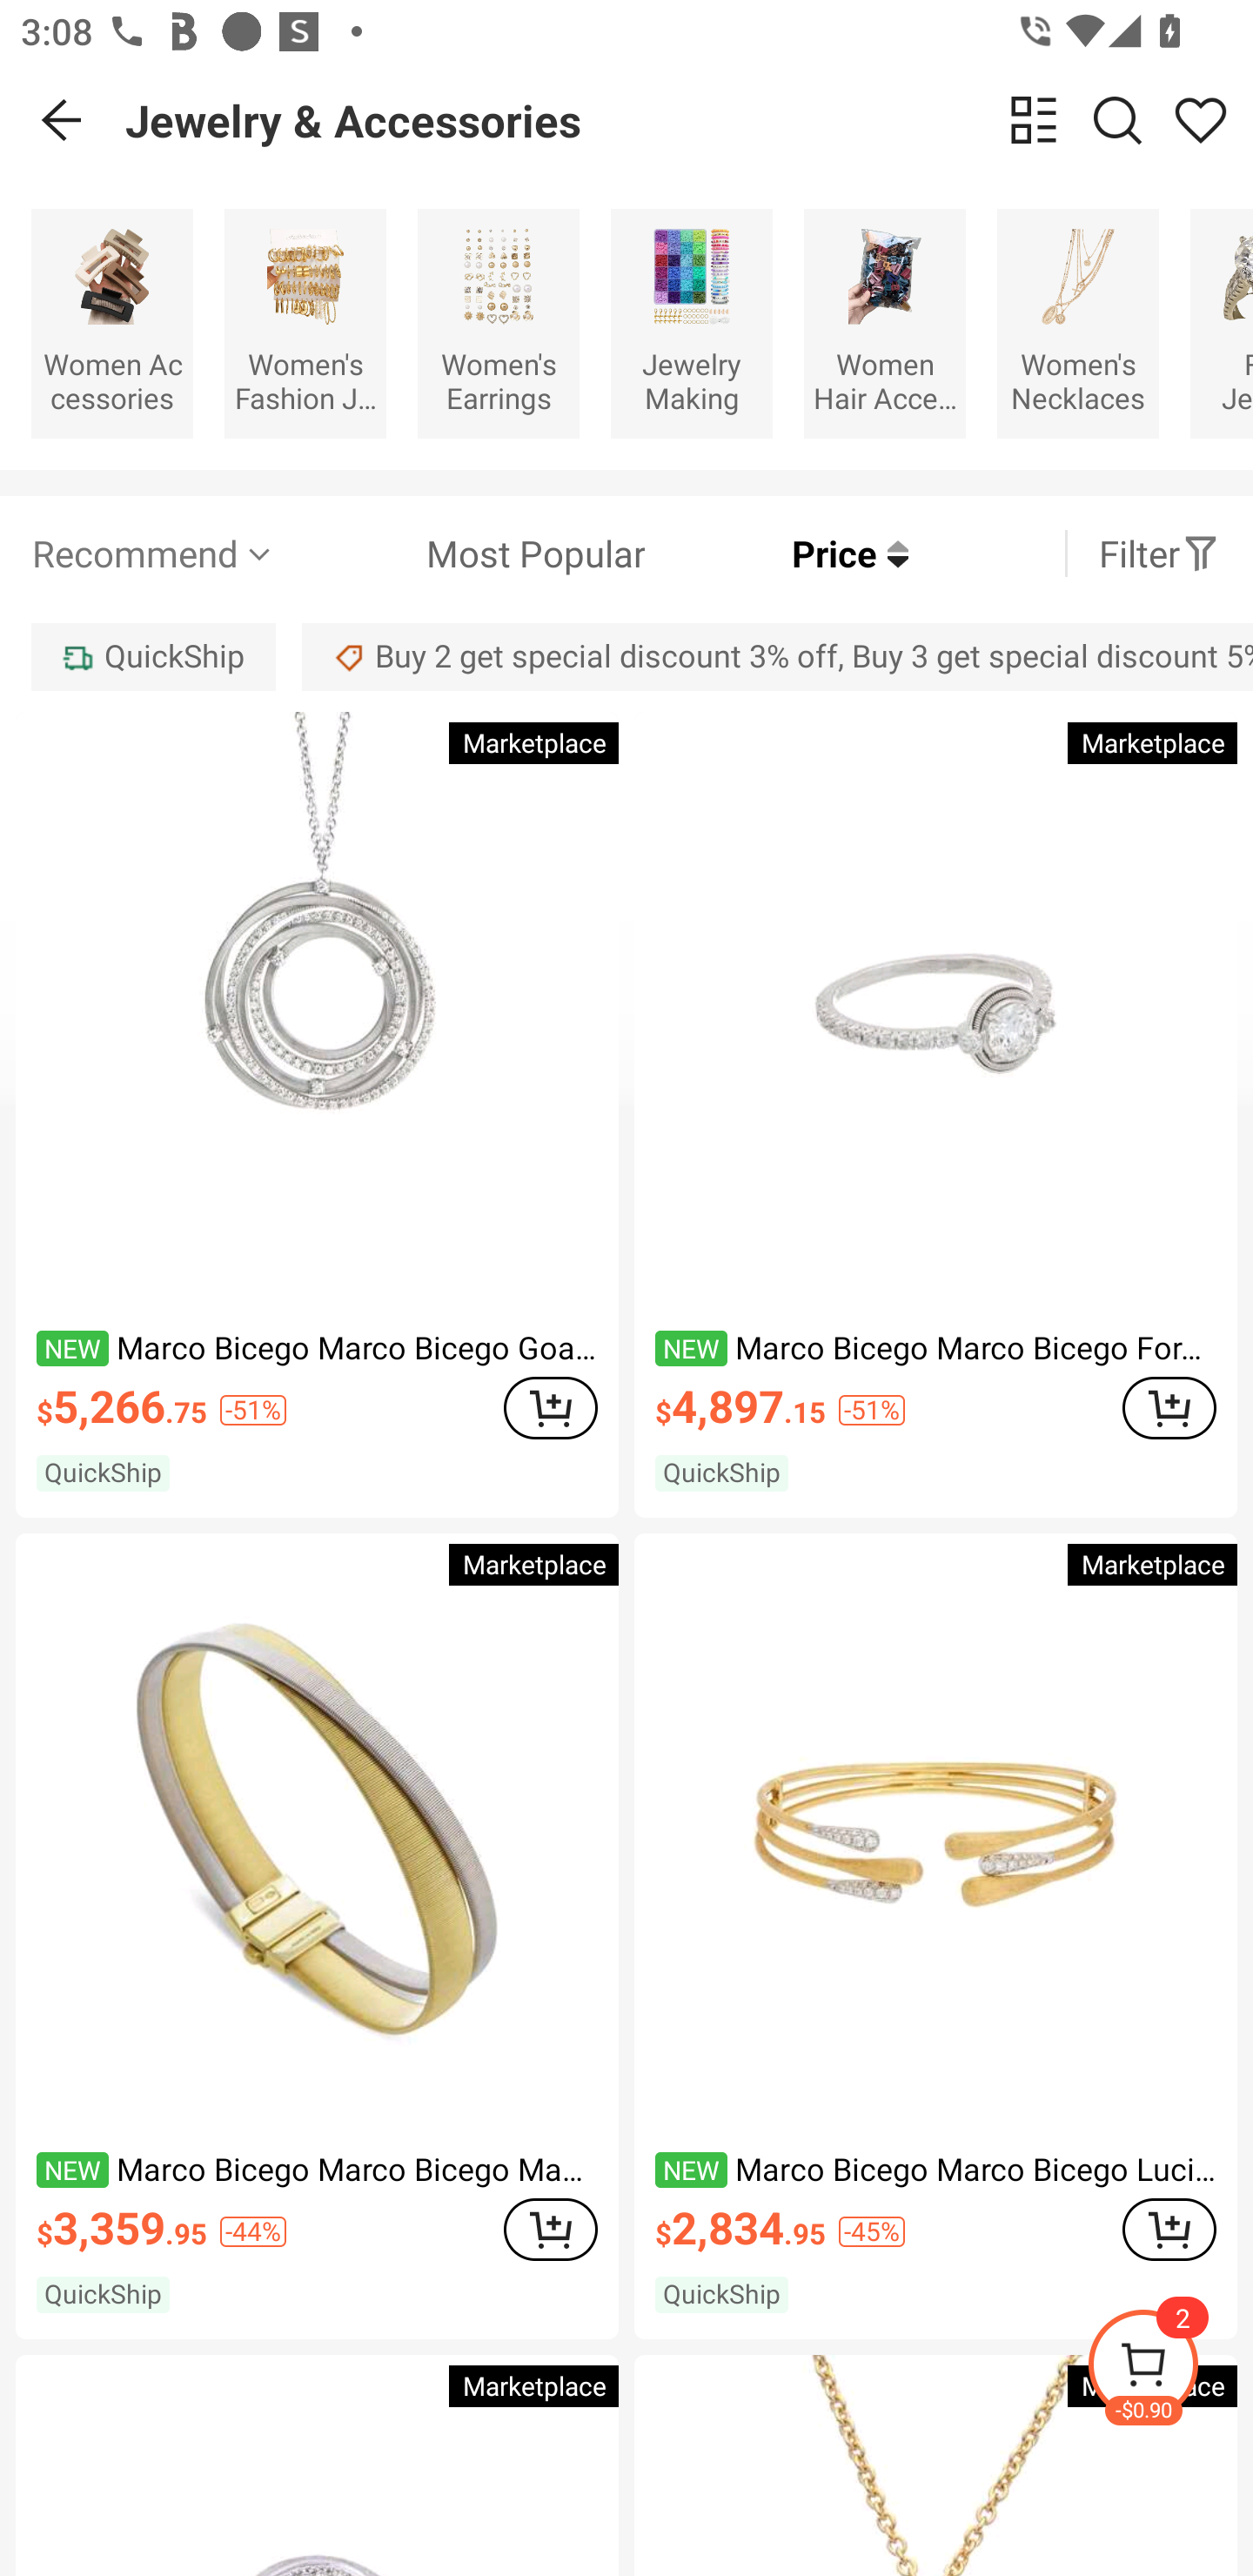 The width and height of the screenshot is (1253, 2576). Describe the element at coordinates (1034, 119) in the screenshot. I see `change view` at that location.